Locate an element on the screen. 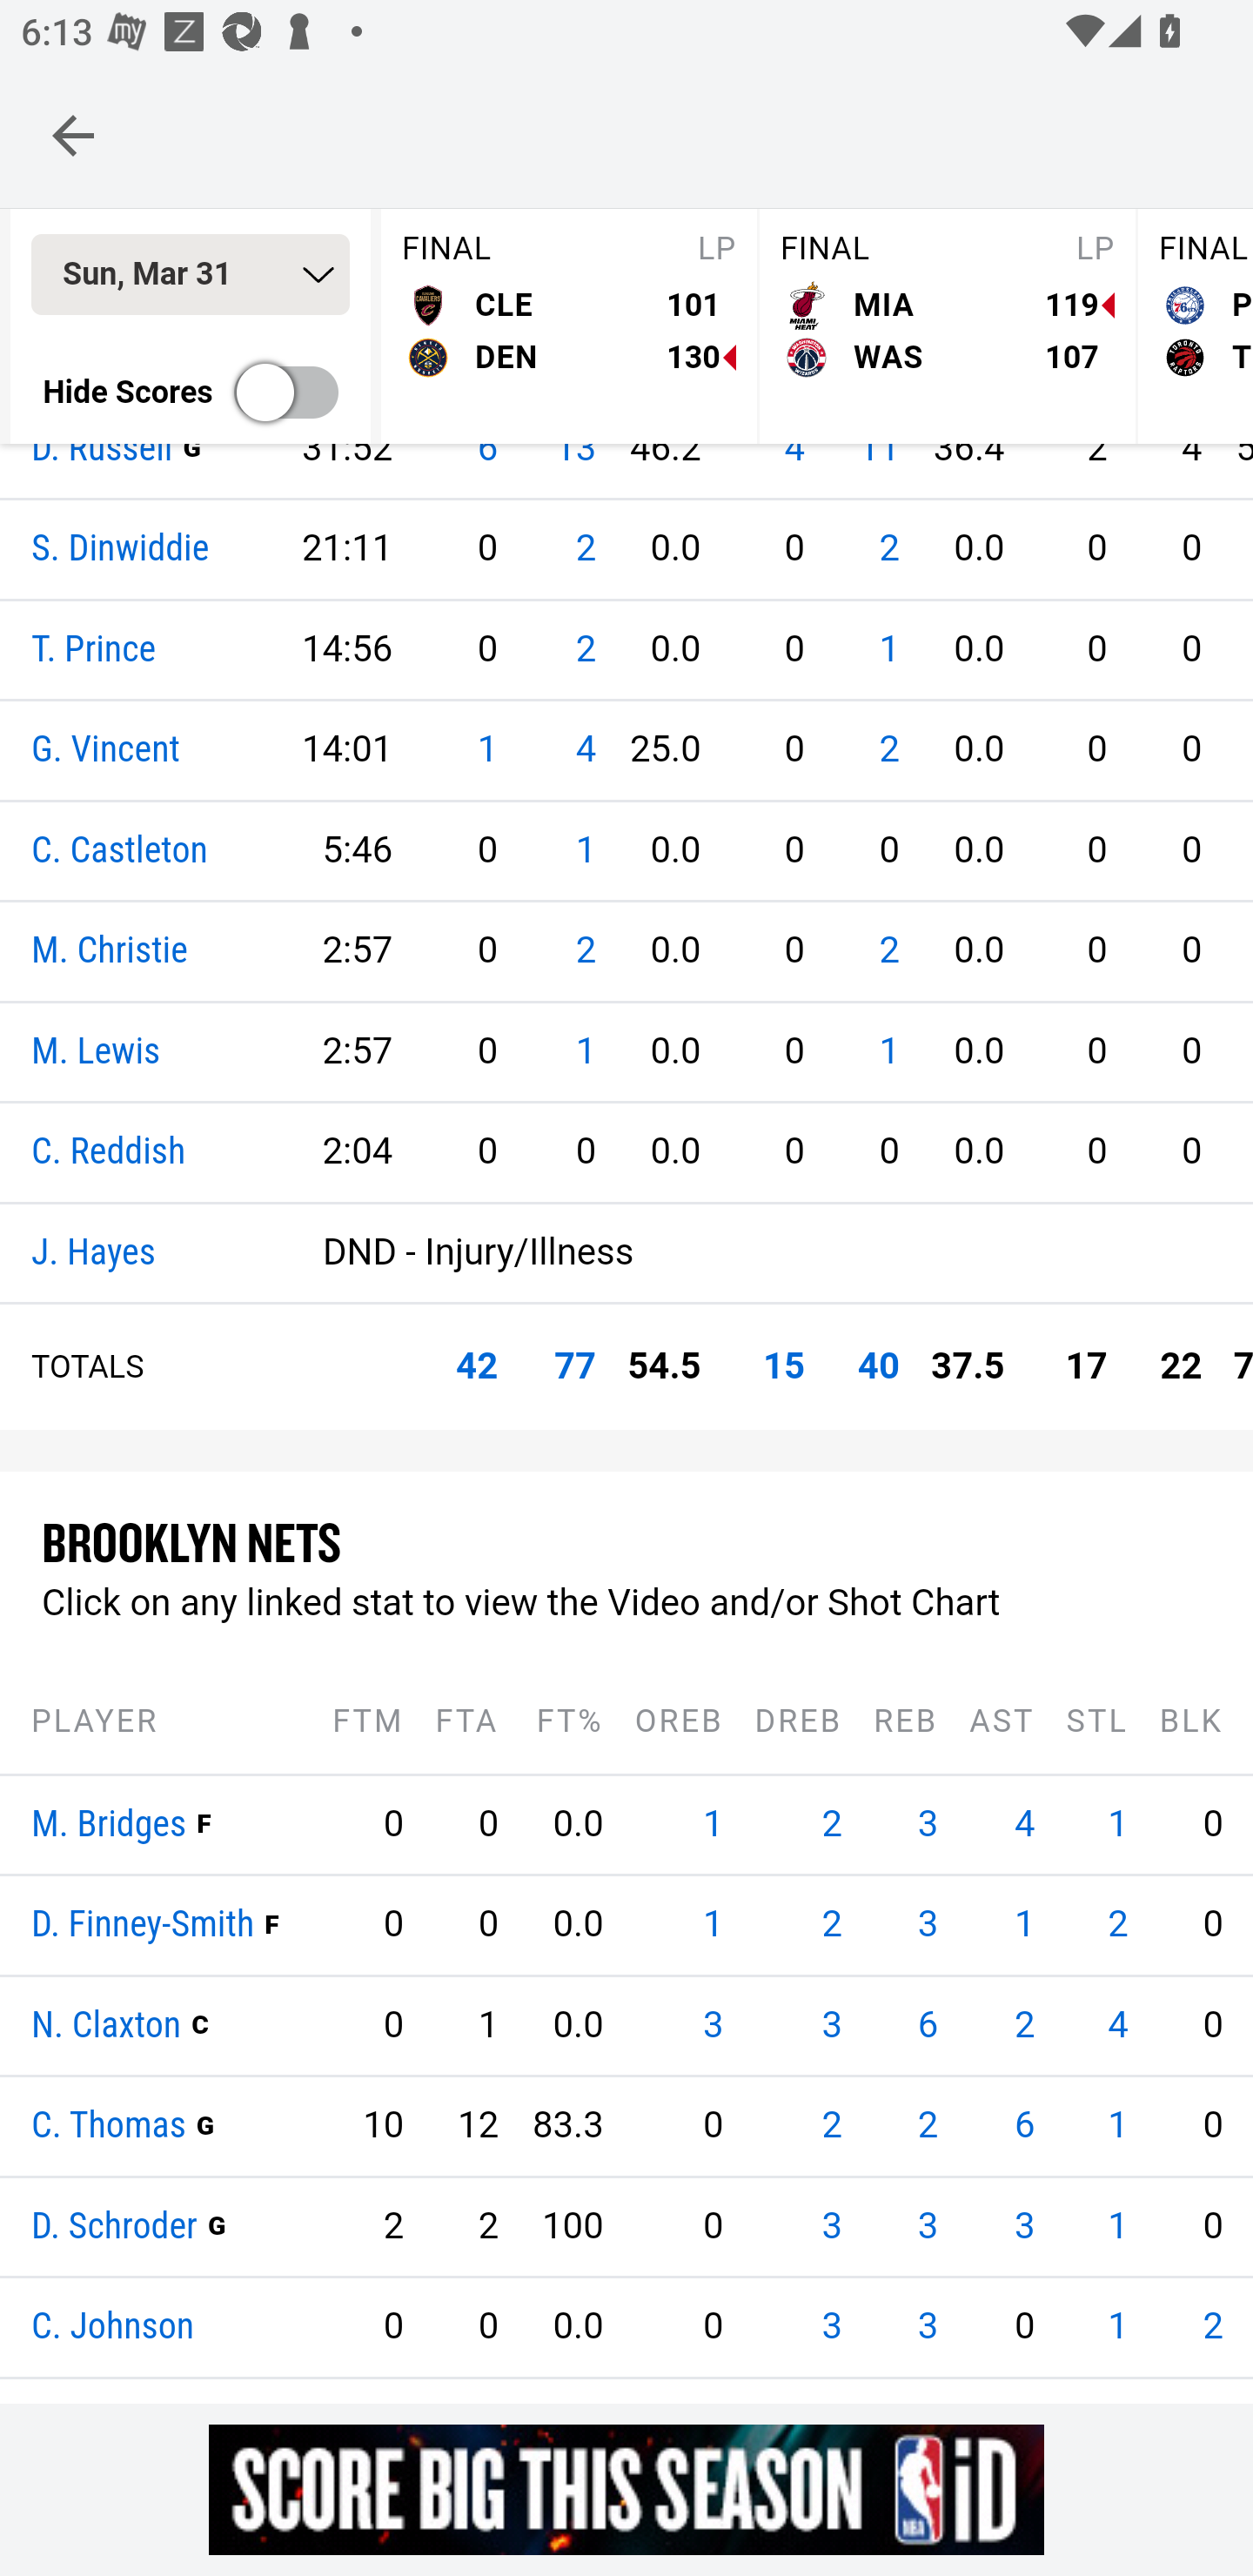  Sun, Mar 31 is located at coordinates (190, 277).